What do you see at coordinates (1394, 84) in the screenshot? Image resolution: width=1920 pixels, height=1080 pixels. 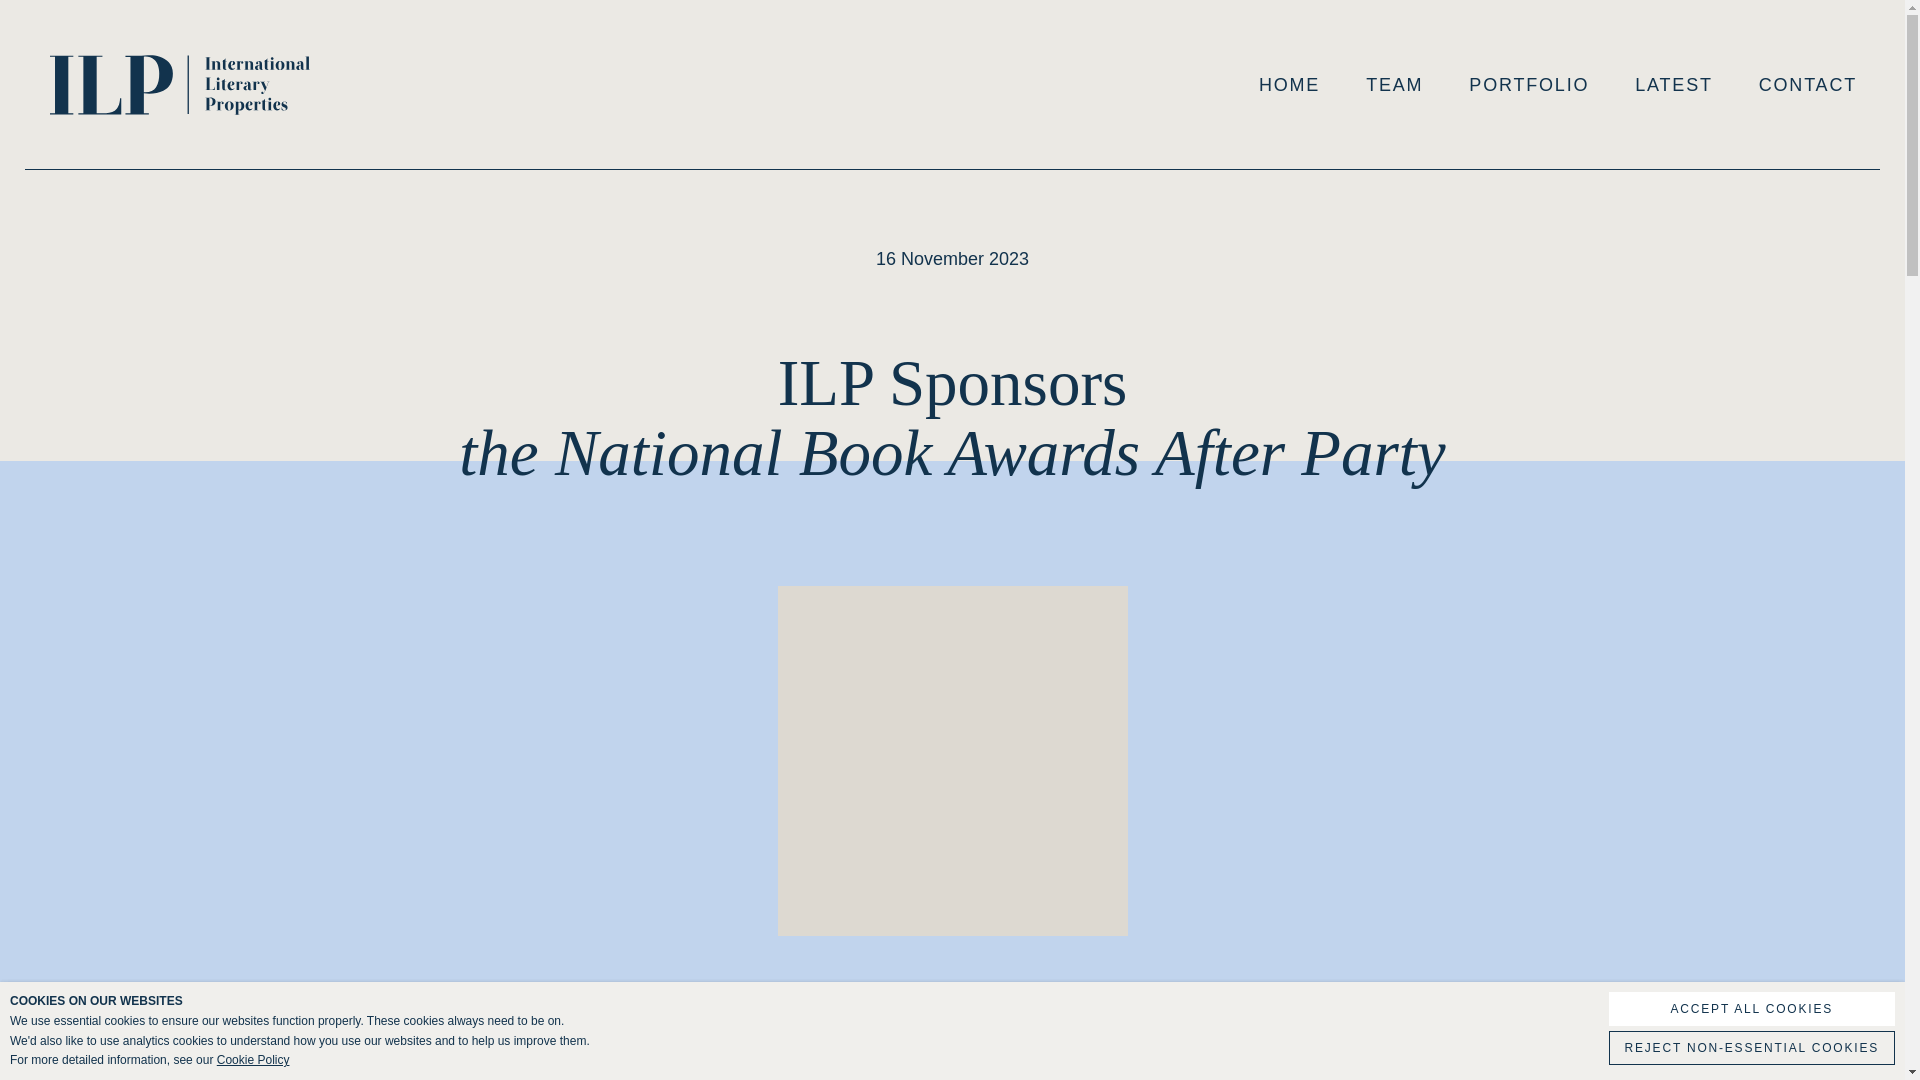 I see `TEAM` at bounding box center [1394, 84].